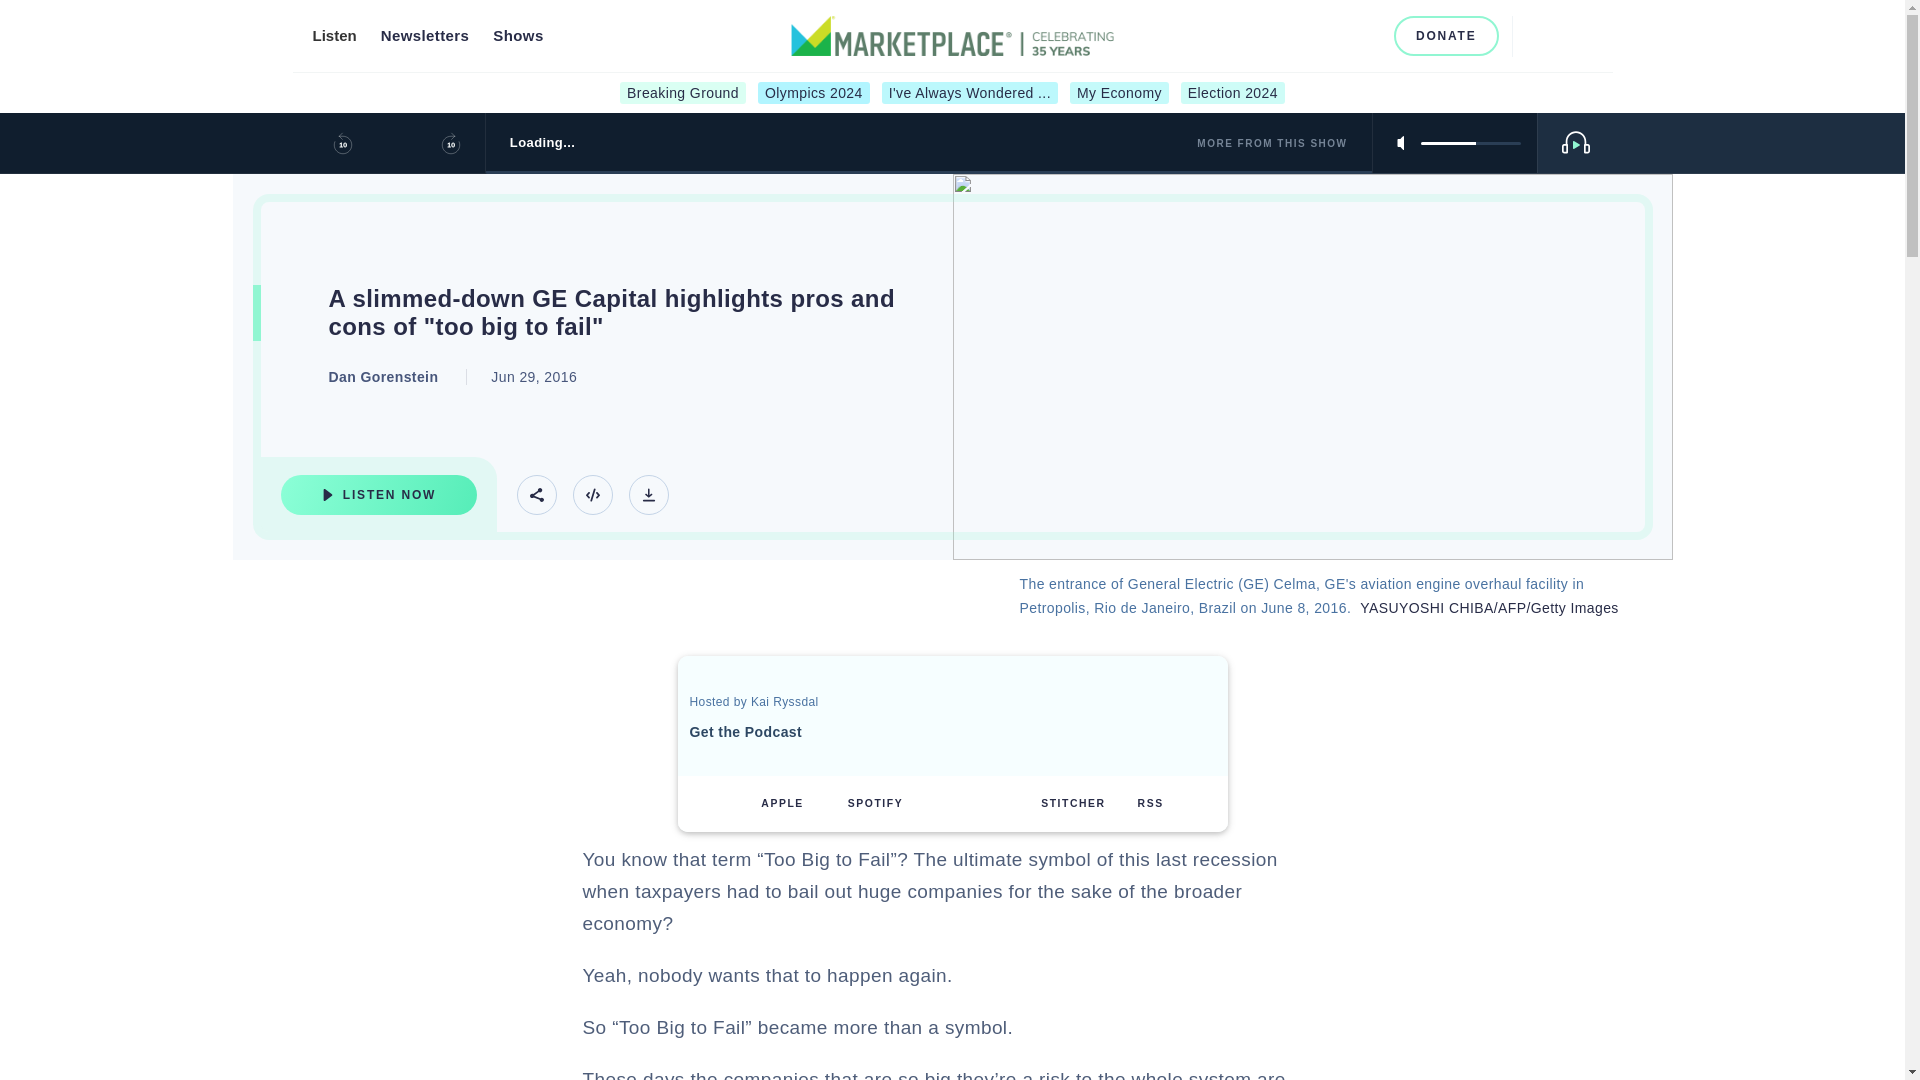  Describe the element at coordinates (1334, 35) in the screenshot. I see `Youtube` at that location.